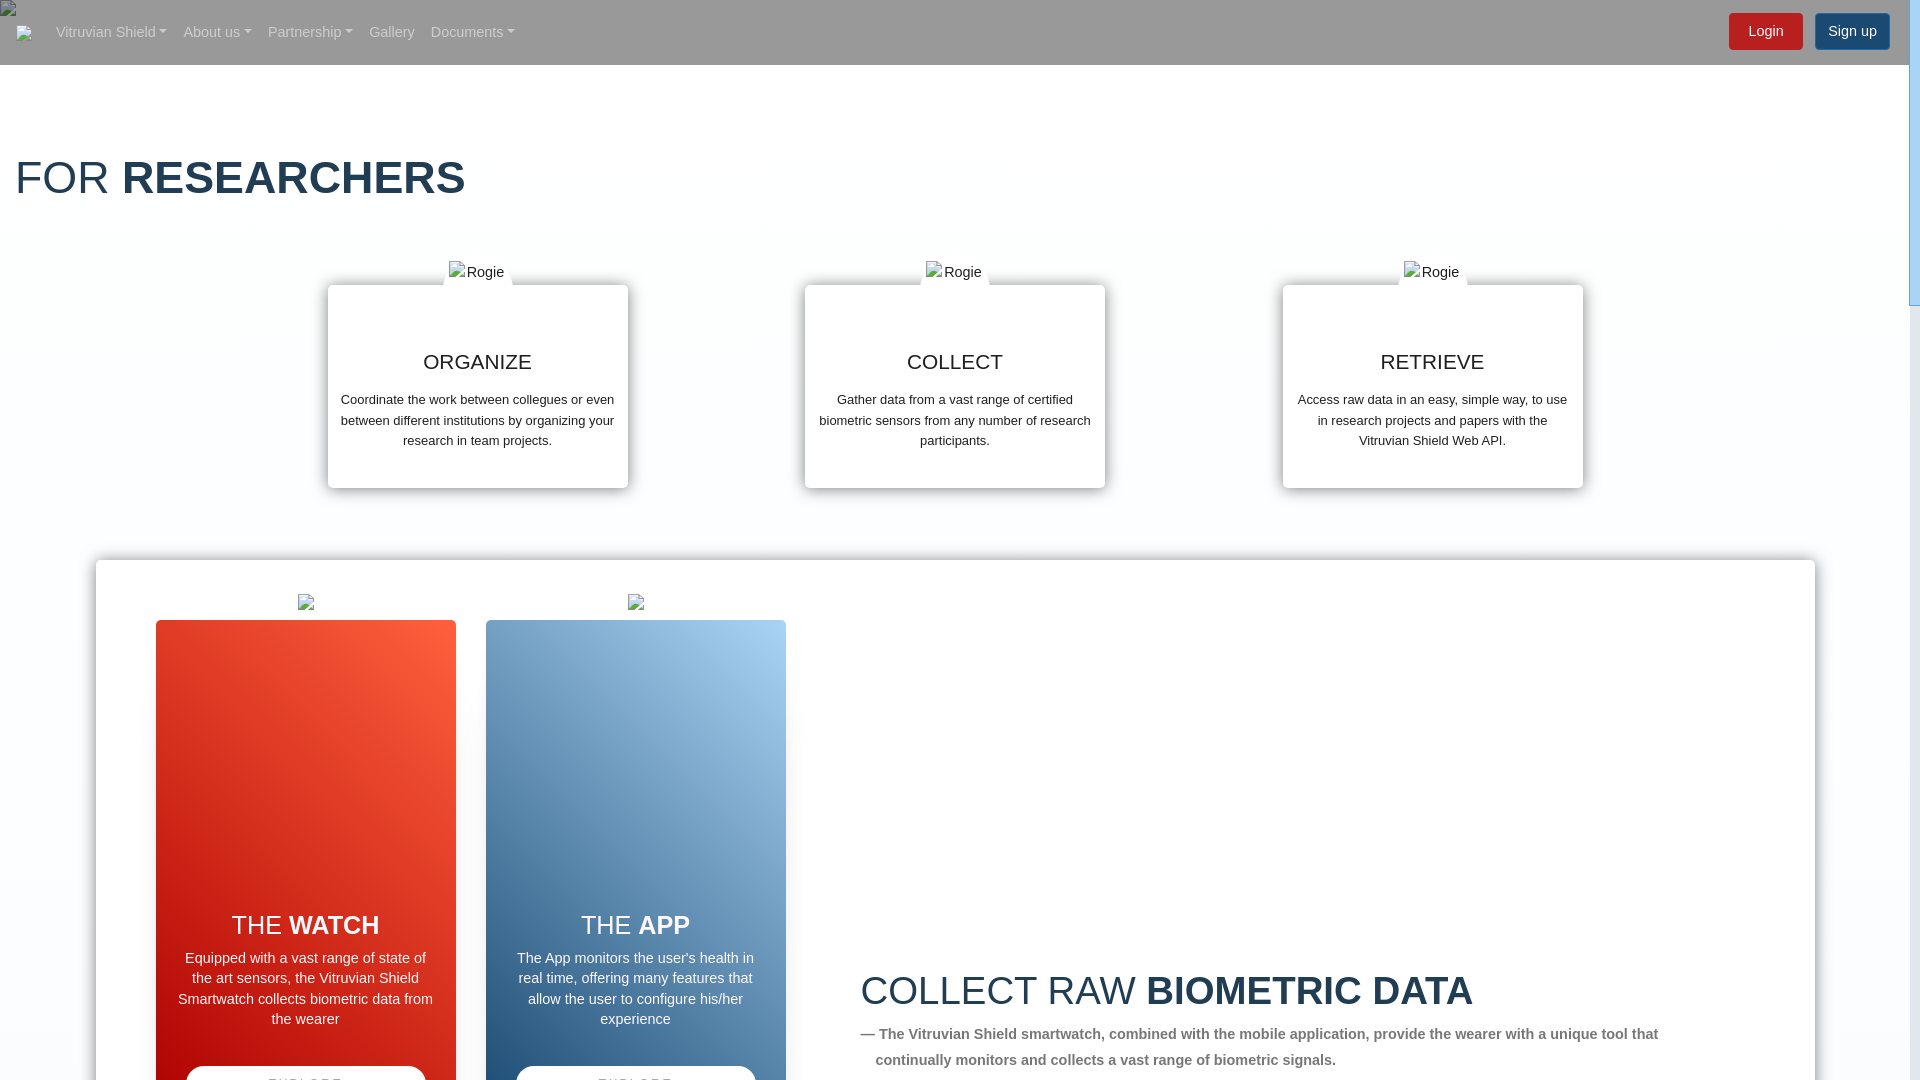 The image size is (1920, 1080). What do you see at coordinates (216, 32) in the screenshot?
I see `About us` at bounding box center [216, 32].